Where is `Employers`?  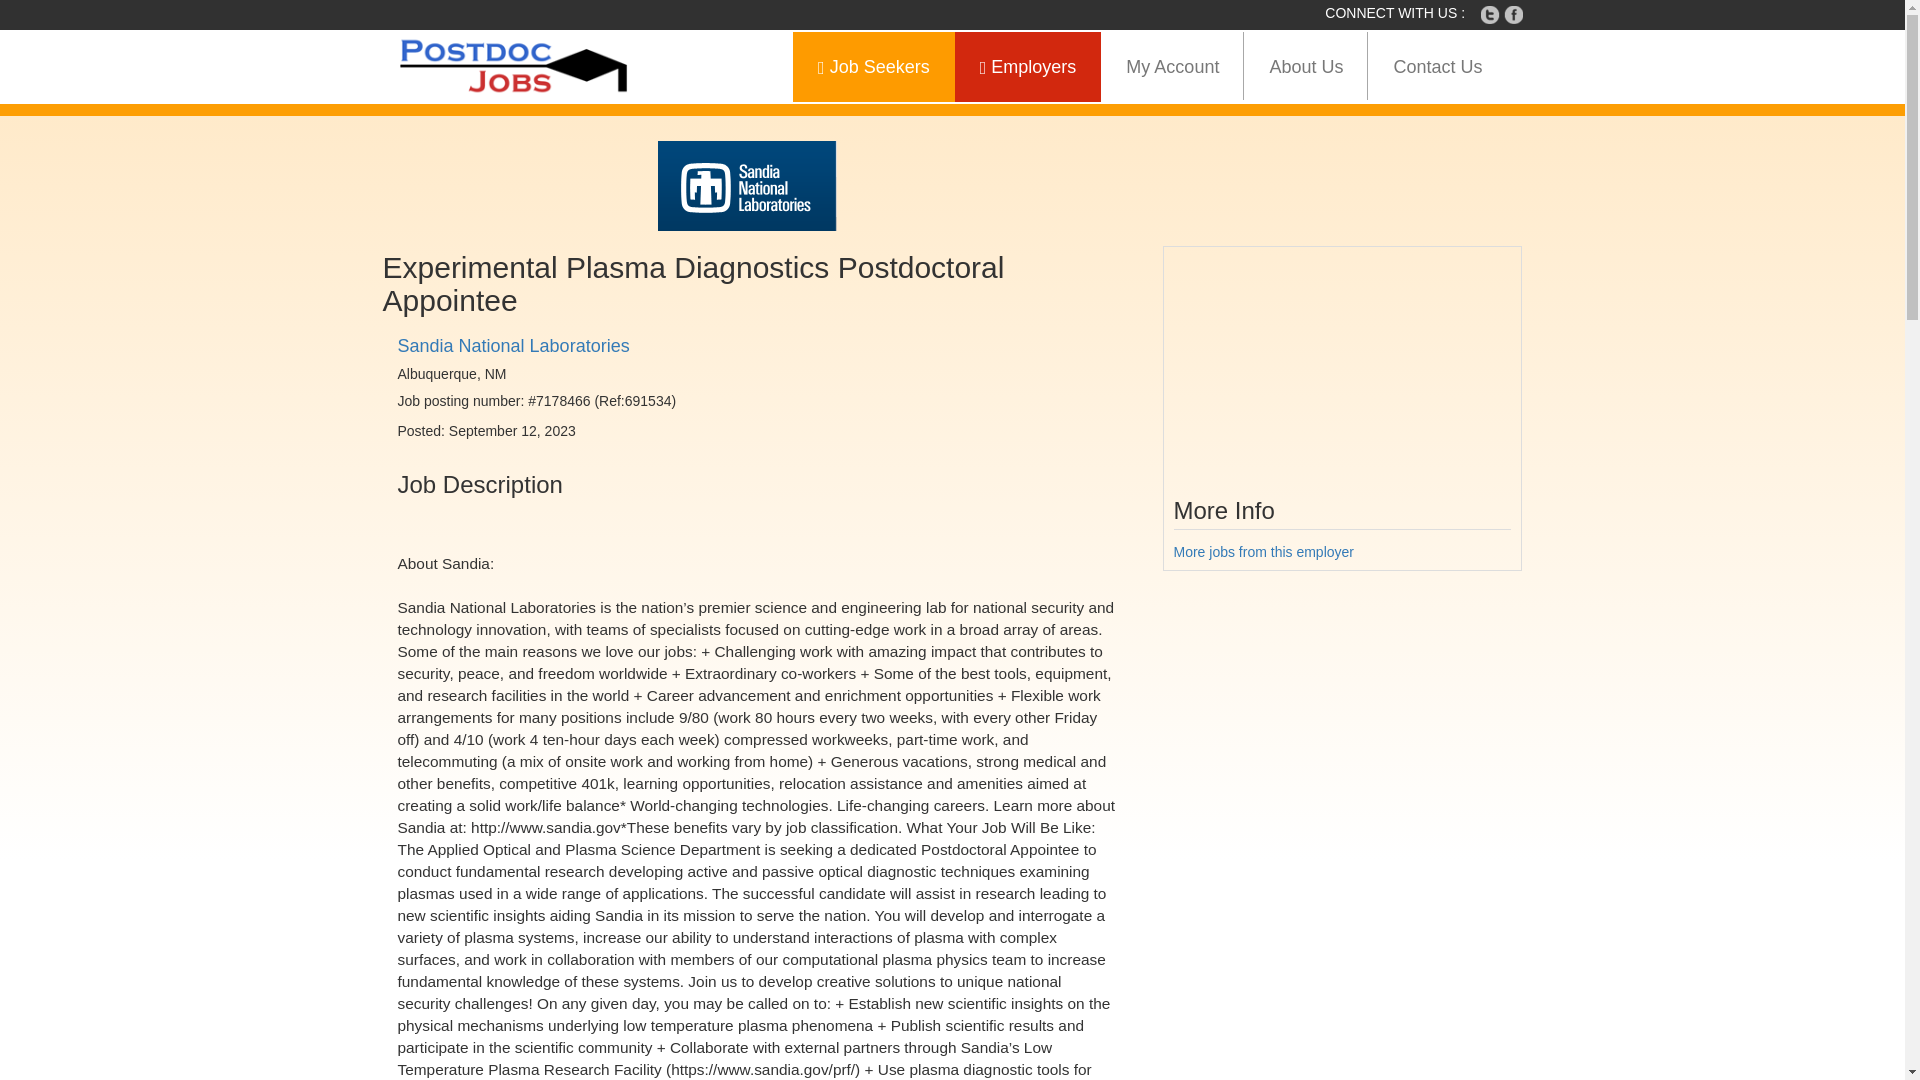
Employers is located at coordinates (1028, 66).